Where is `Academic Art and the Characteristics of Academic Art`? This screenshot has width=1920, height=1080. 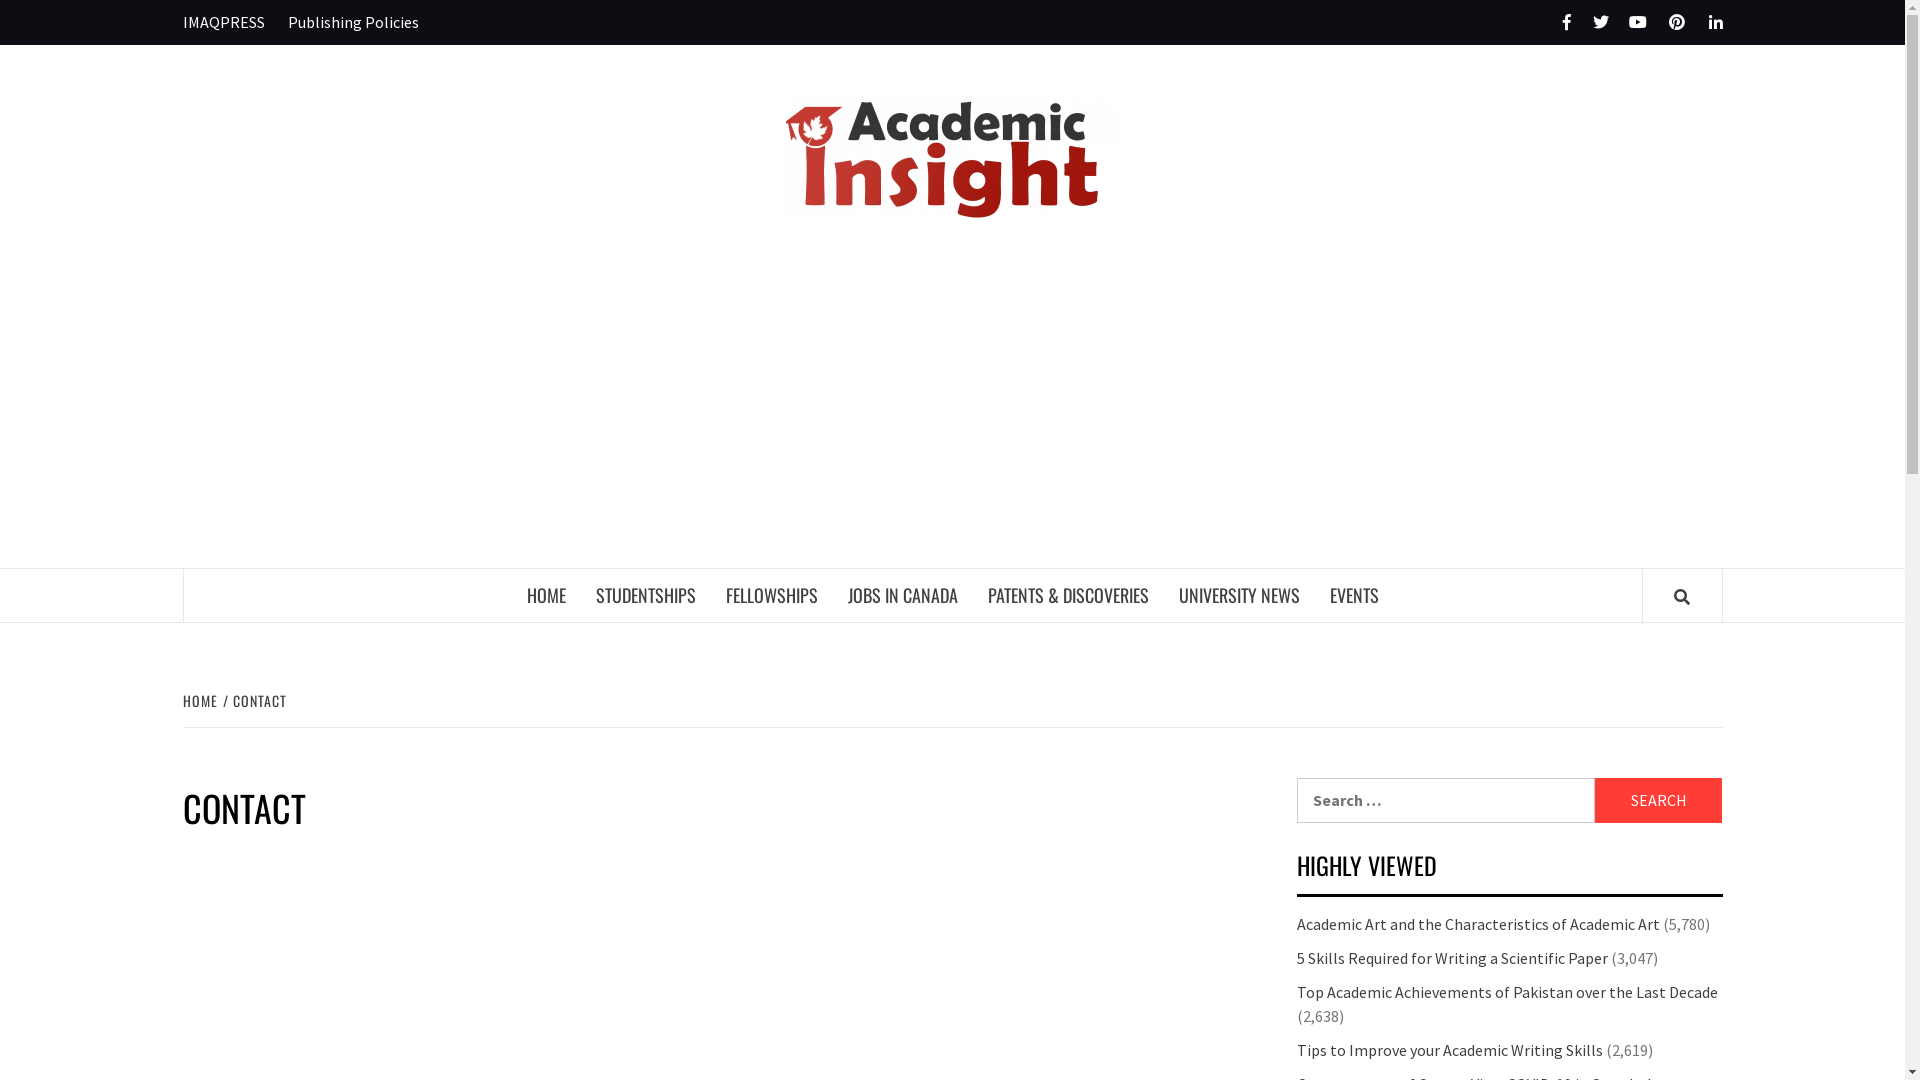 Academic Art and the Characteristics of Academic Art is located at coordinates (1478, 924).